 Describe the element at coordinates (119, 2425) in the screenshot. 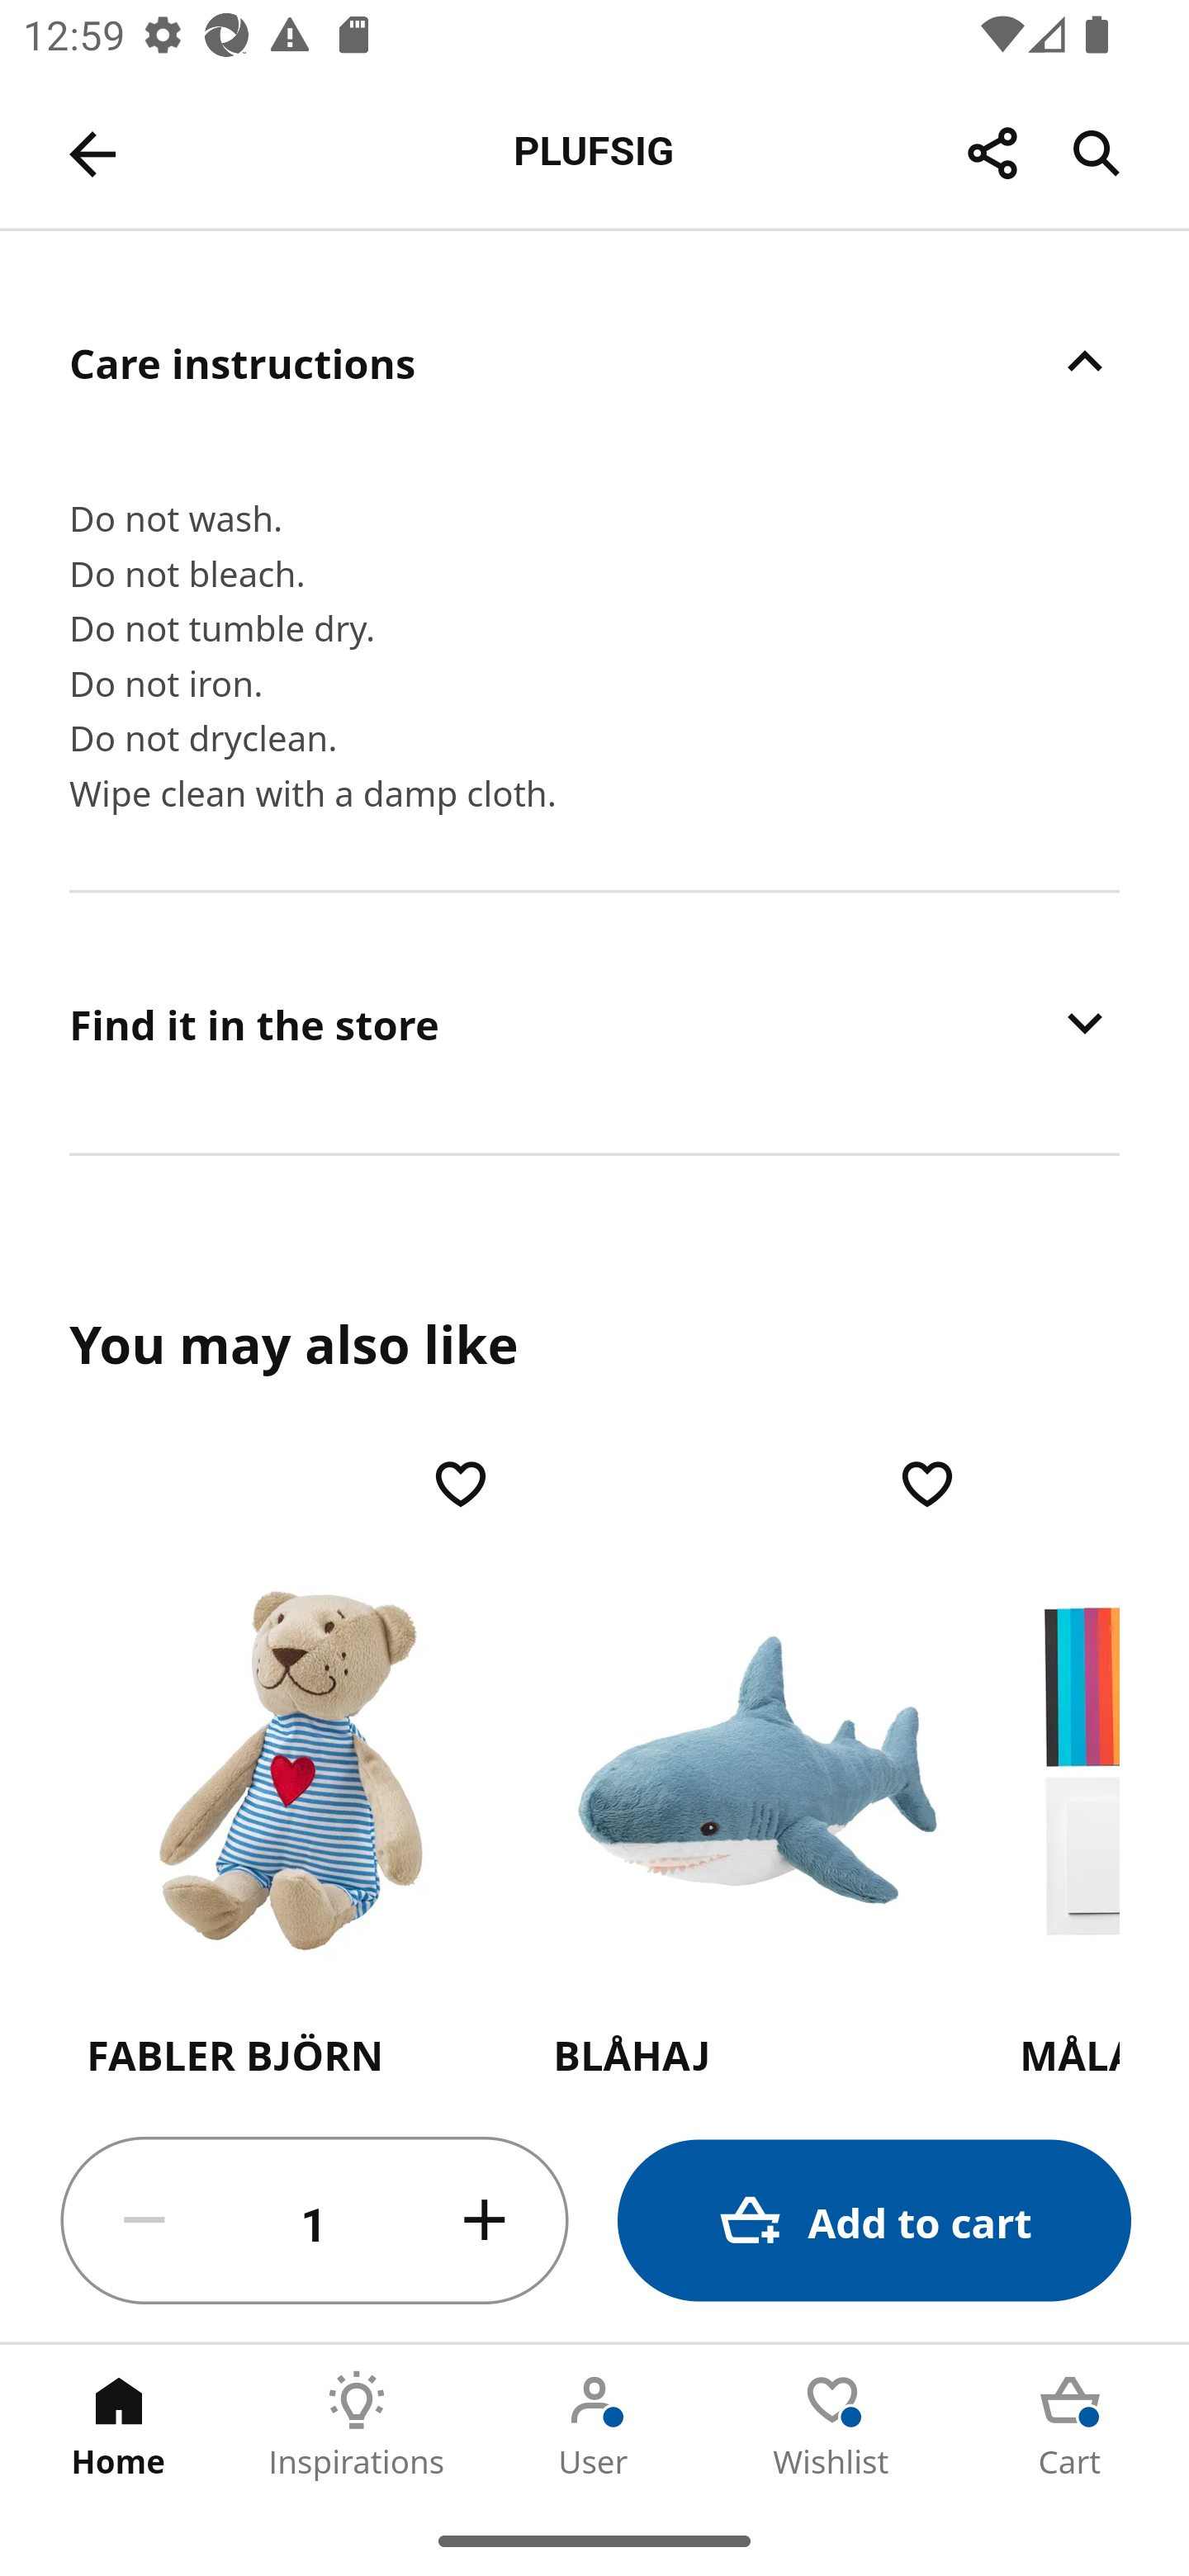

I see `Home
Tab 1 of 5` at that location.